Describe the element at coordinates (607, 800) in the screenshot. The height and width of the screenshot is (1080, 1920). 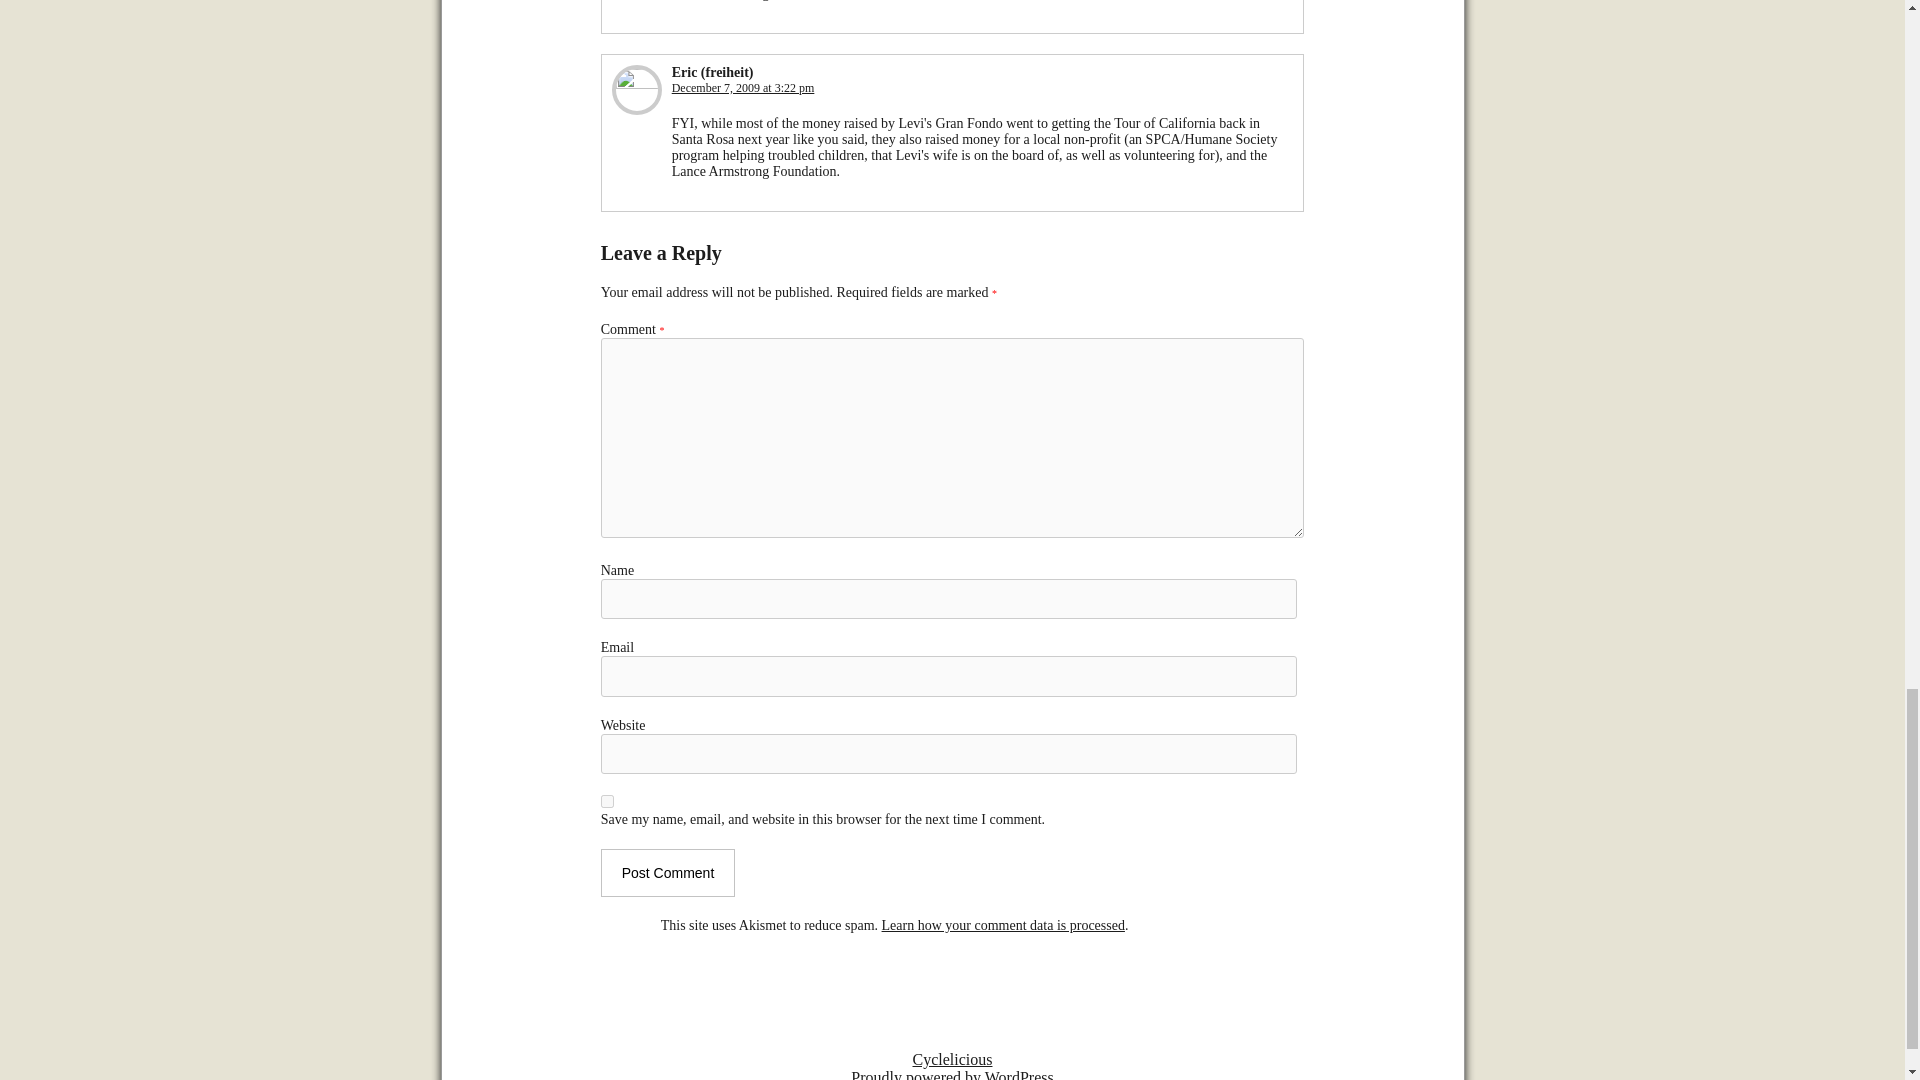
I see `yes` at that location.